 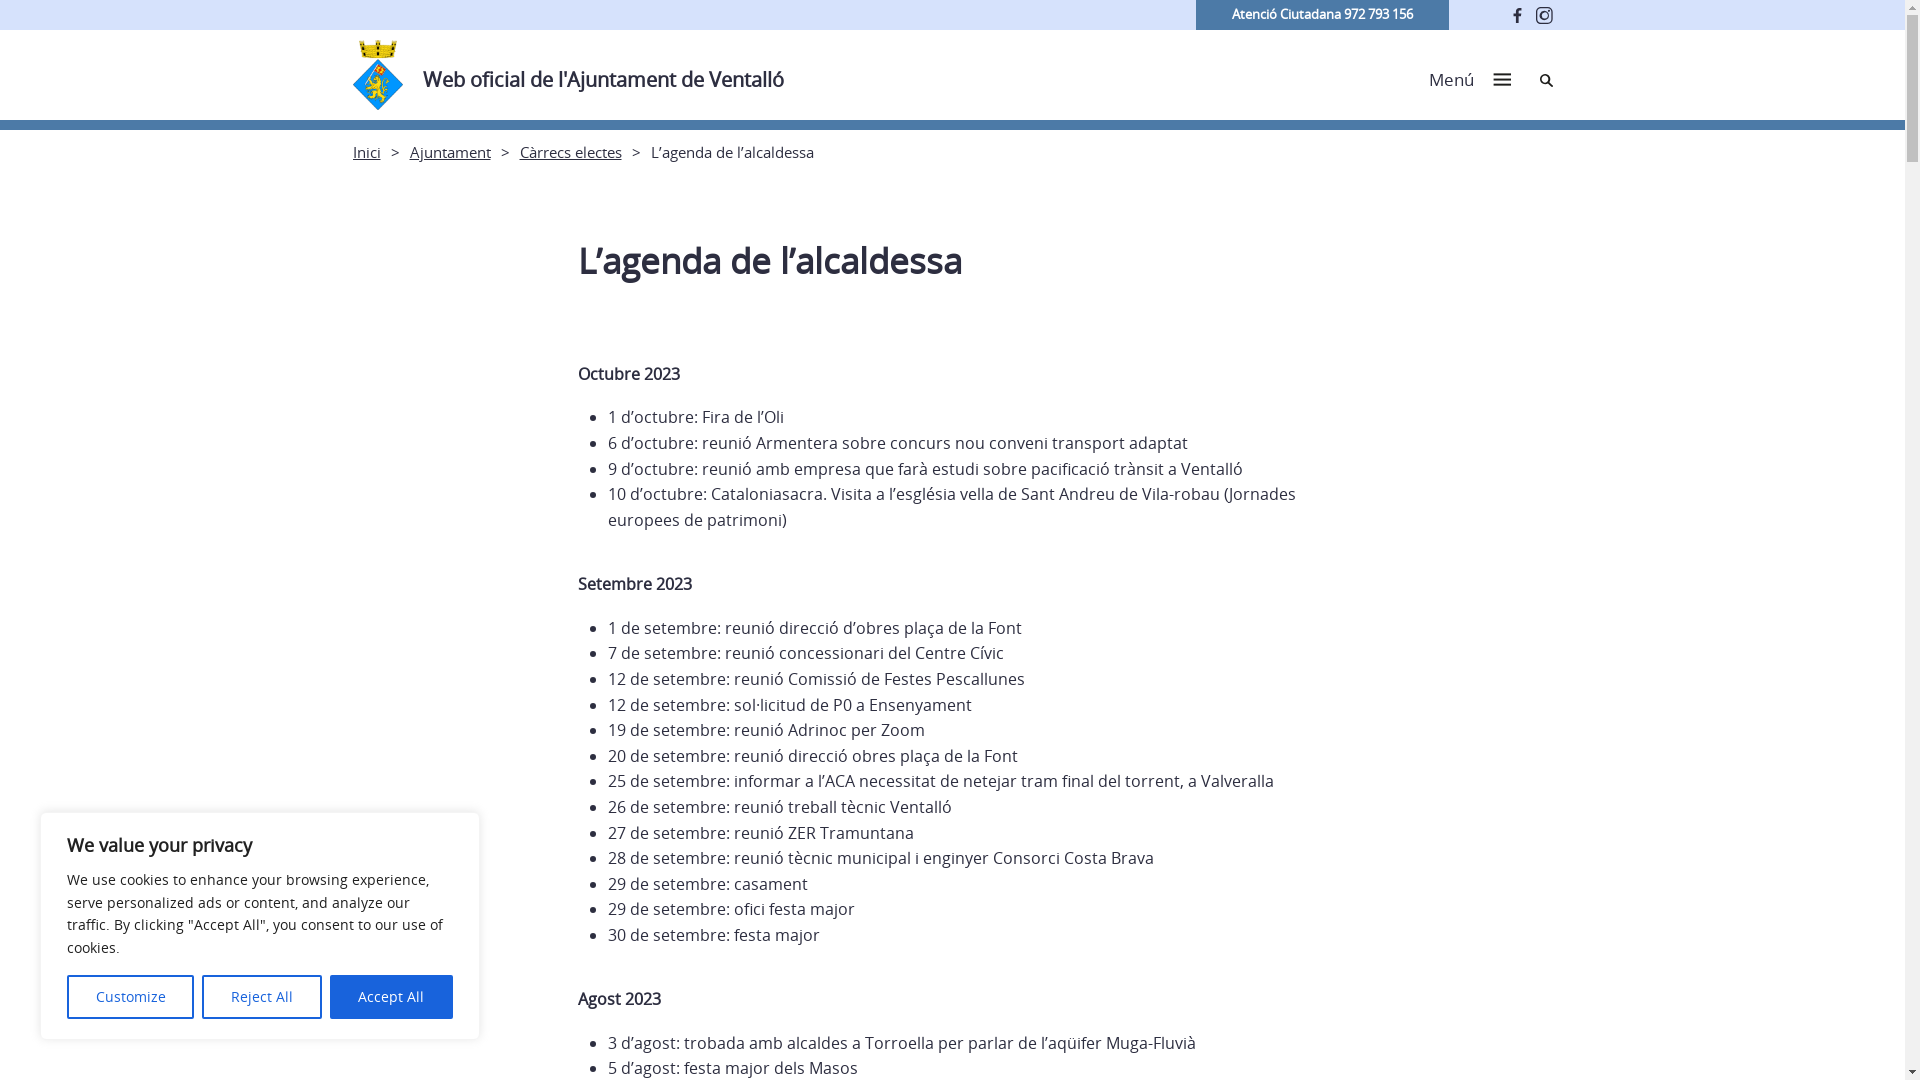 I want to click on Reject All, so click(x=262, y=997).